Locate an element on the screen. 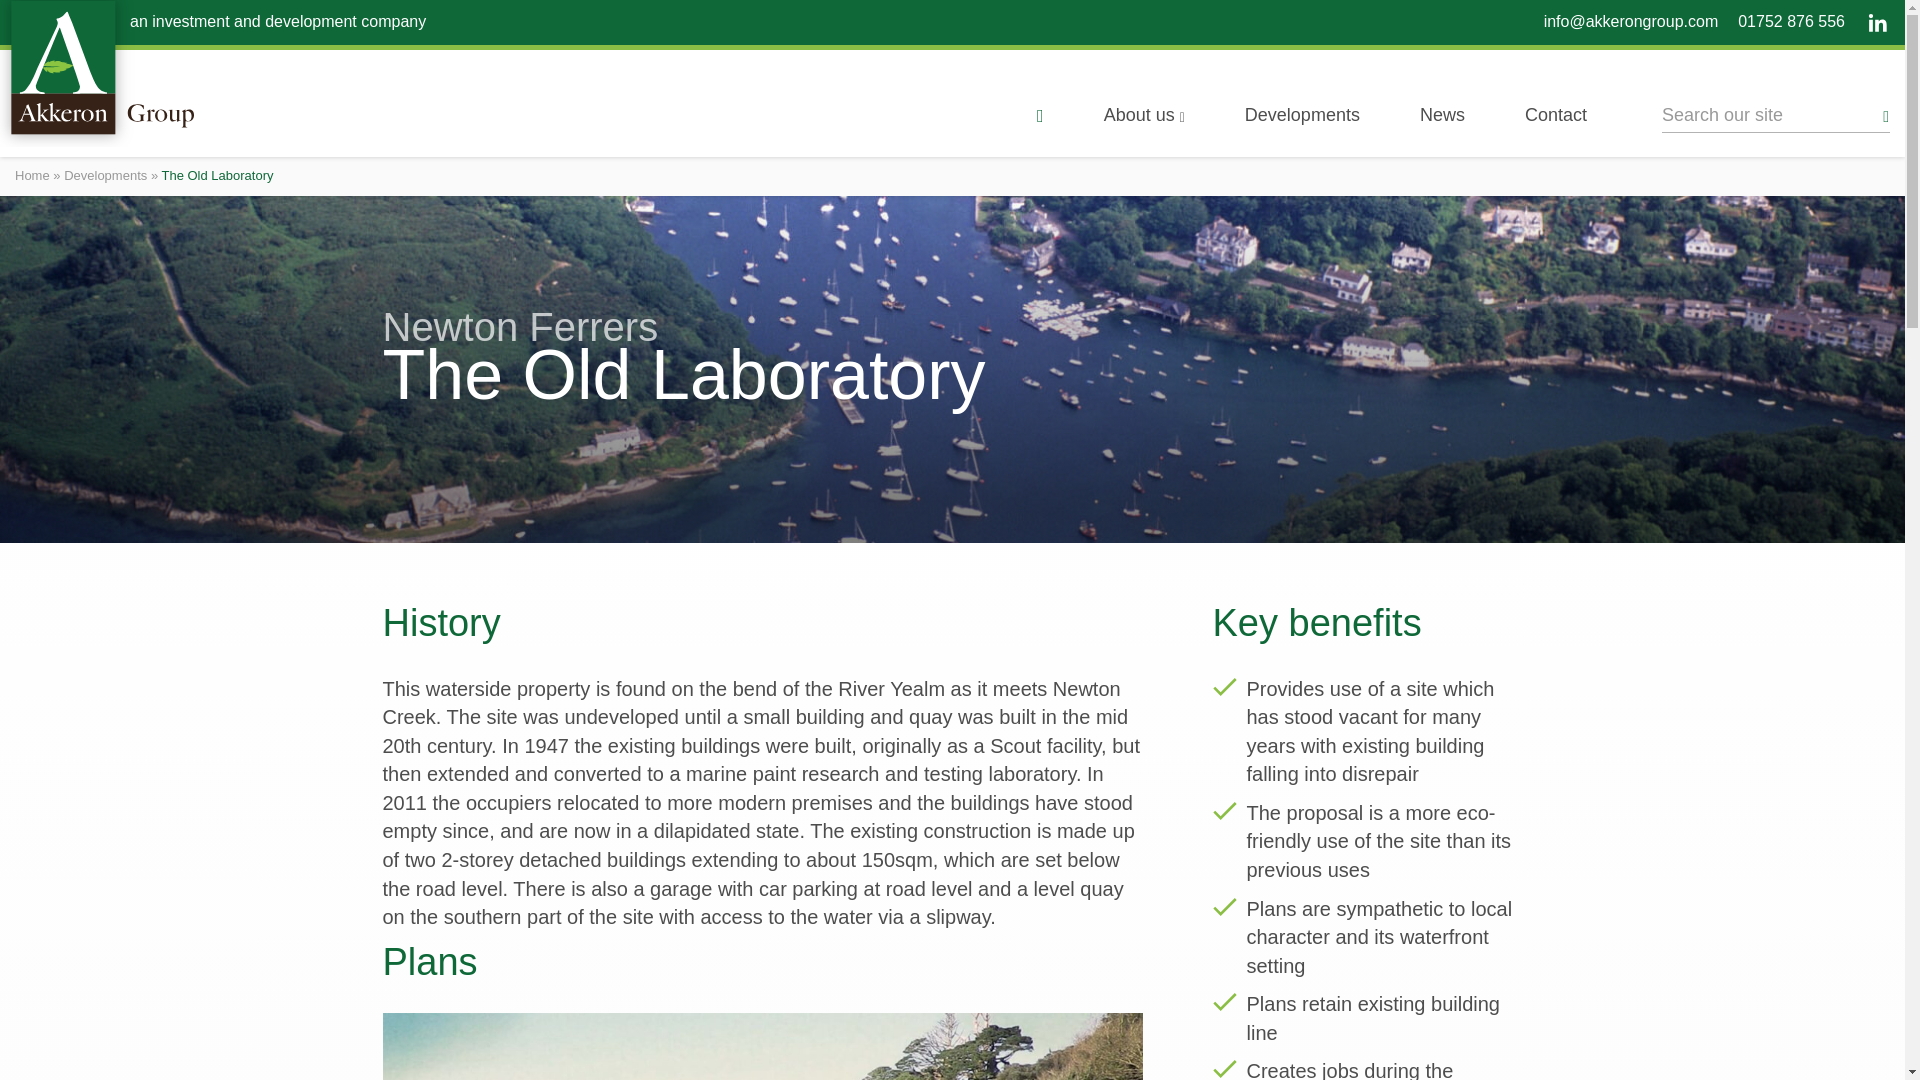 The width and height of the screenshot is (1920, 1080). Follow us on linkedin is located at coordinates (1876, 22).